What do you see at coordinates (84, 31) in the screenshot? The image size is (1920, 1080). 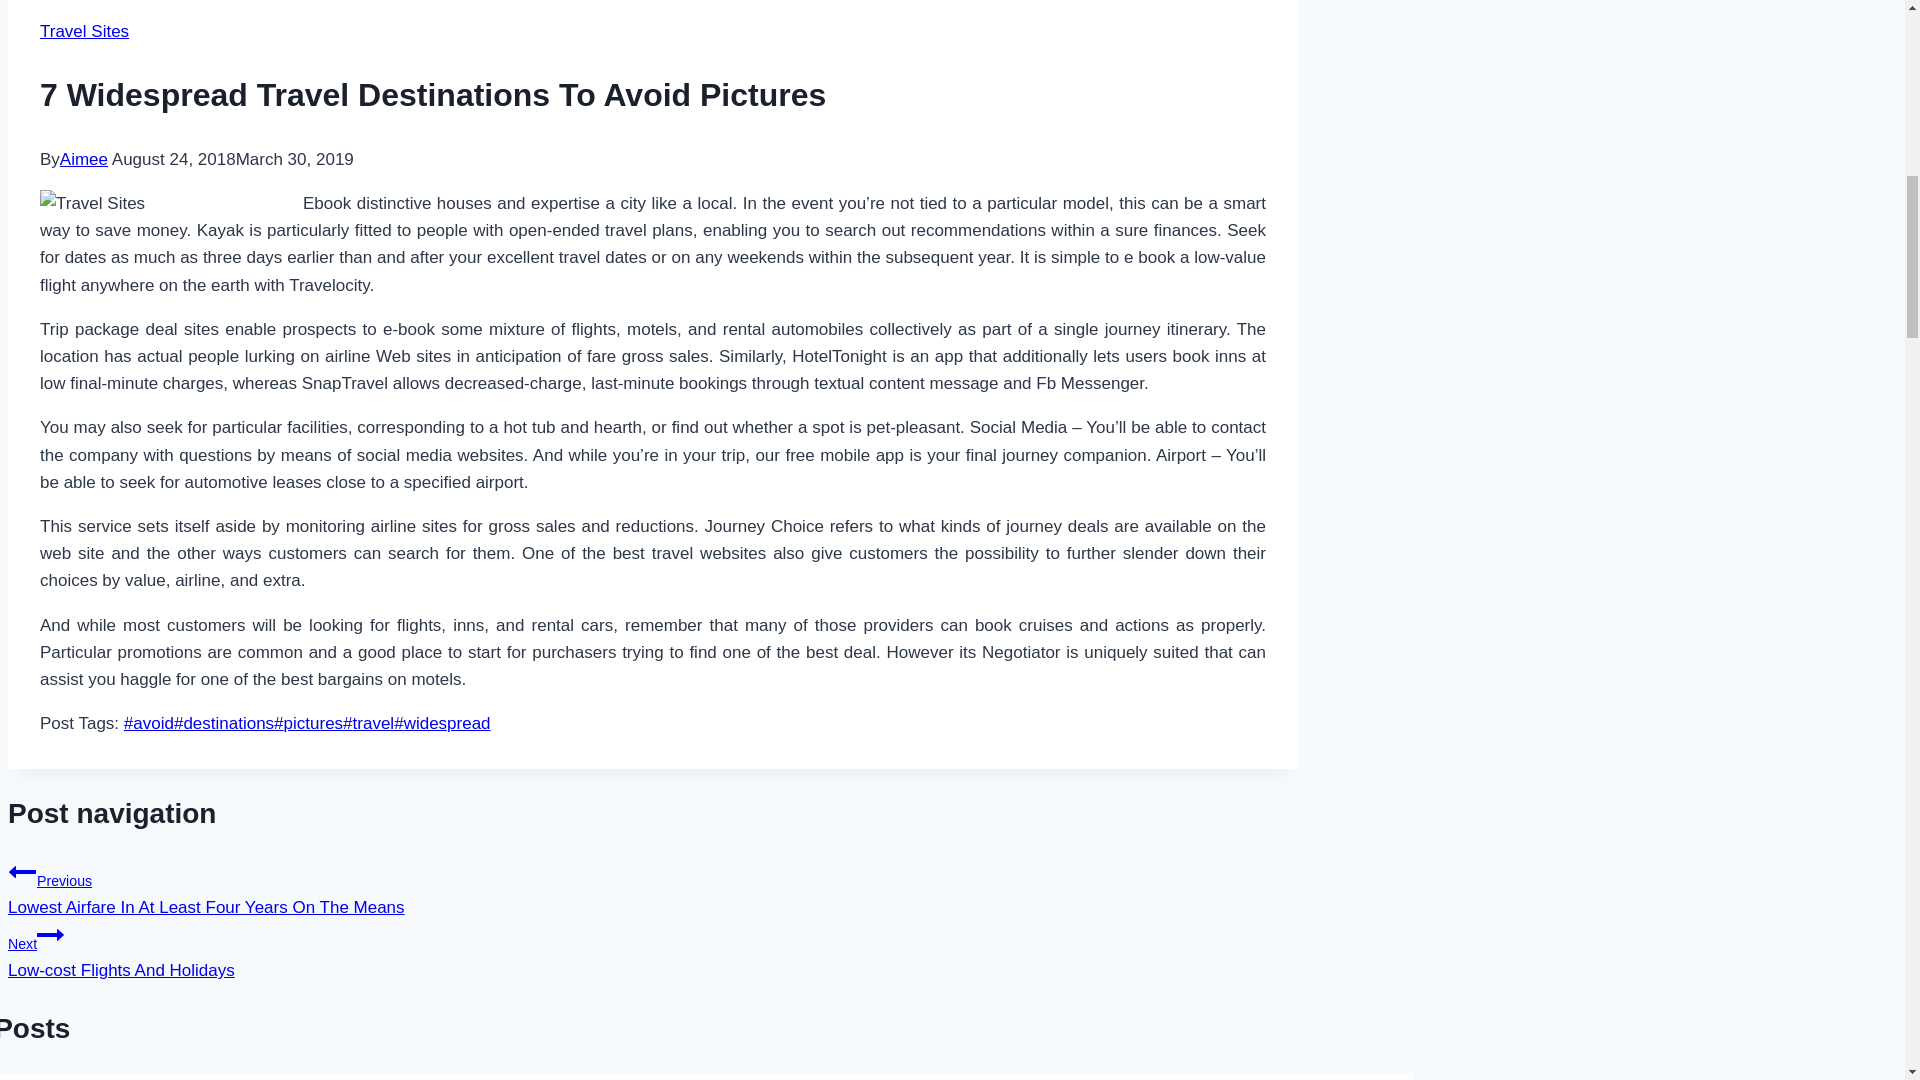 I see `Travel Sites` at bounding box center [84, 31].